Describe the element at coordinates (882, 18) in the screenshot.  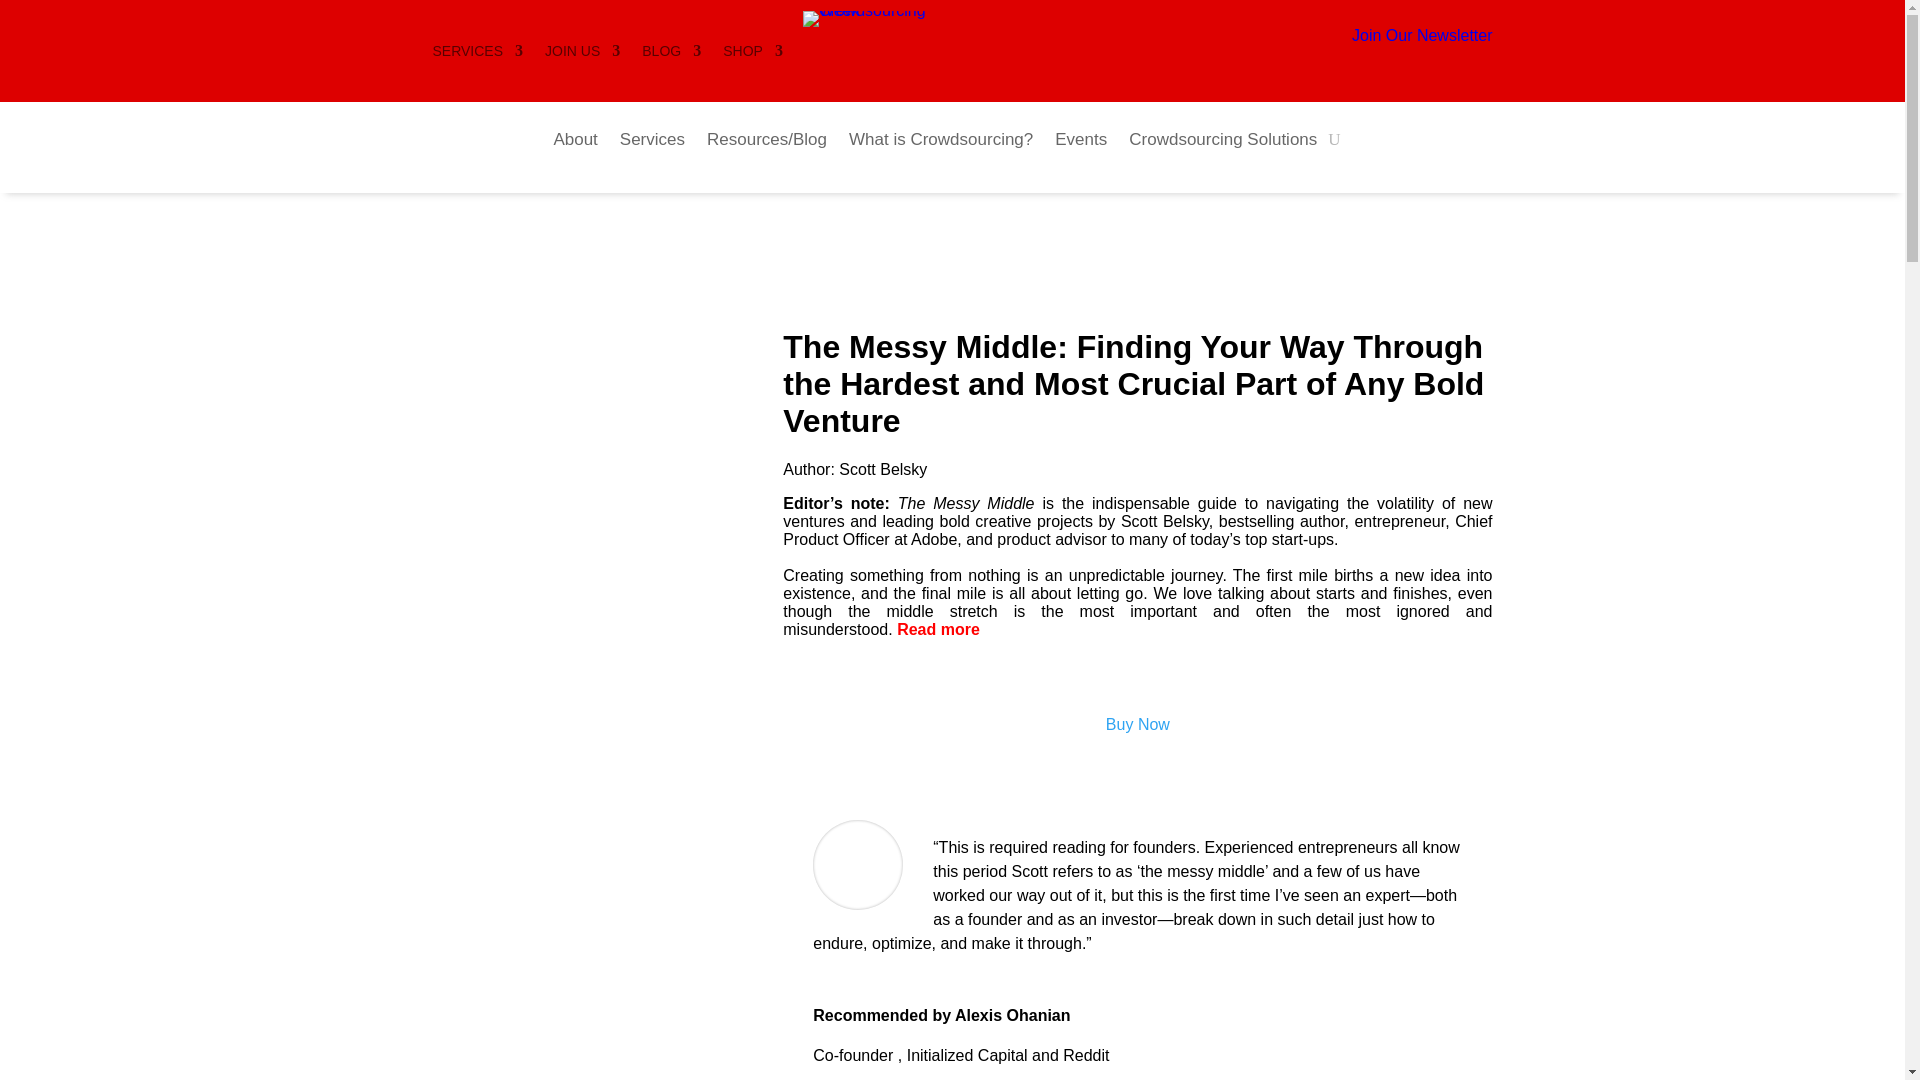
I see `Crowdsourcing Week` at that location.